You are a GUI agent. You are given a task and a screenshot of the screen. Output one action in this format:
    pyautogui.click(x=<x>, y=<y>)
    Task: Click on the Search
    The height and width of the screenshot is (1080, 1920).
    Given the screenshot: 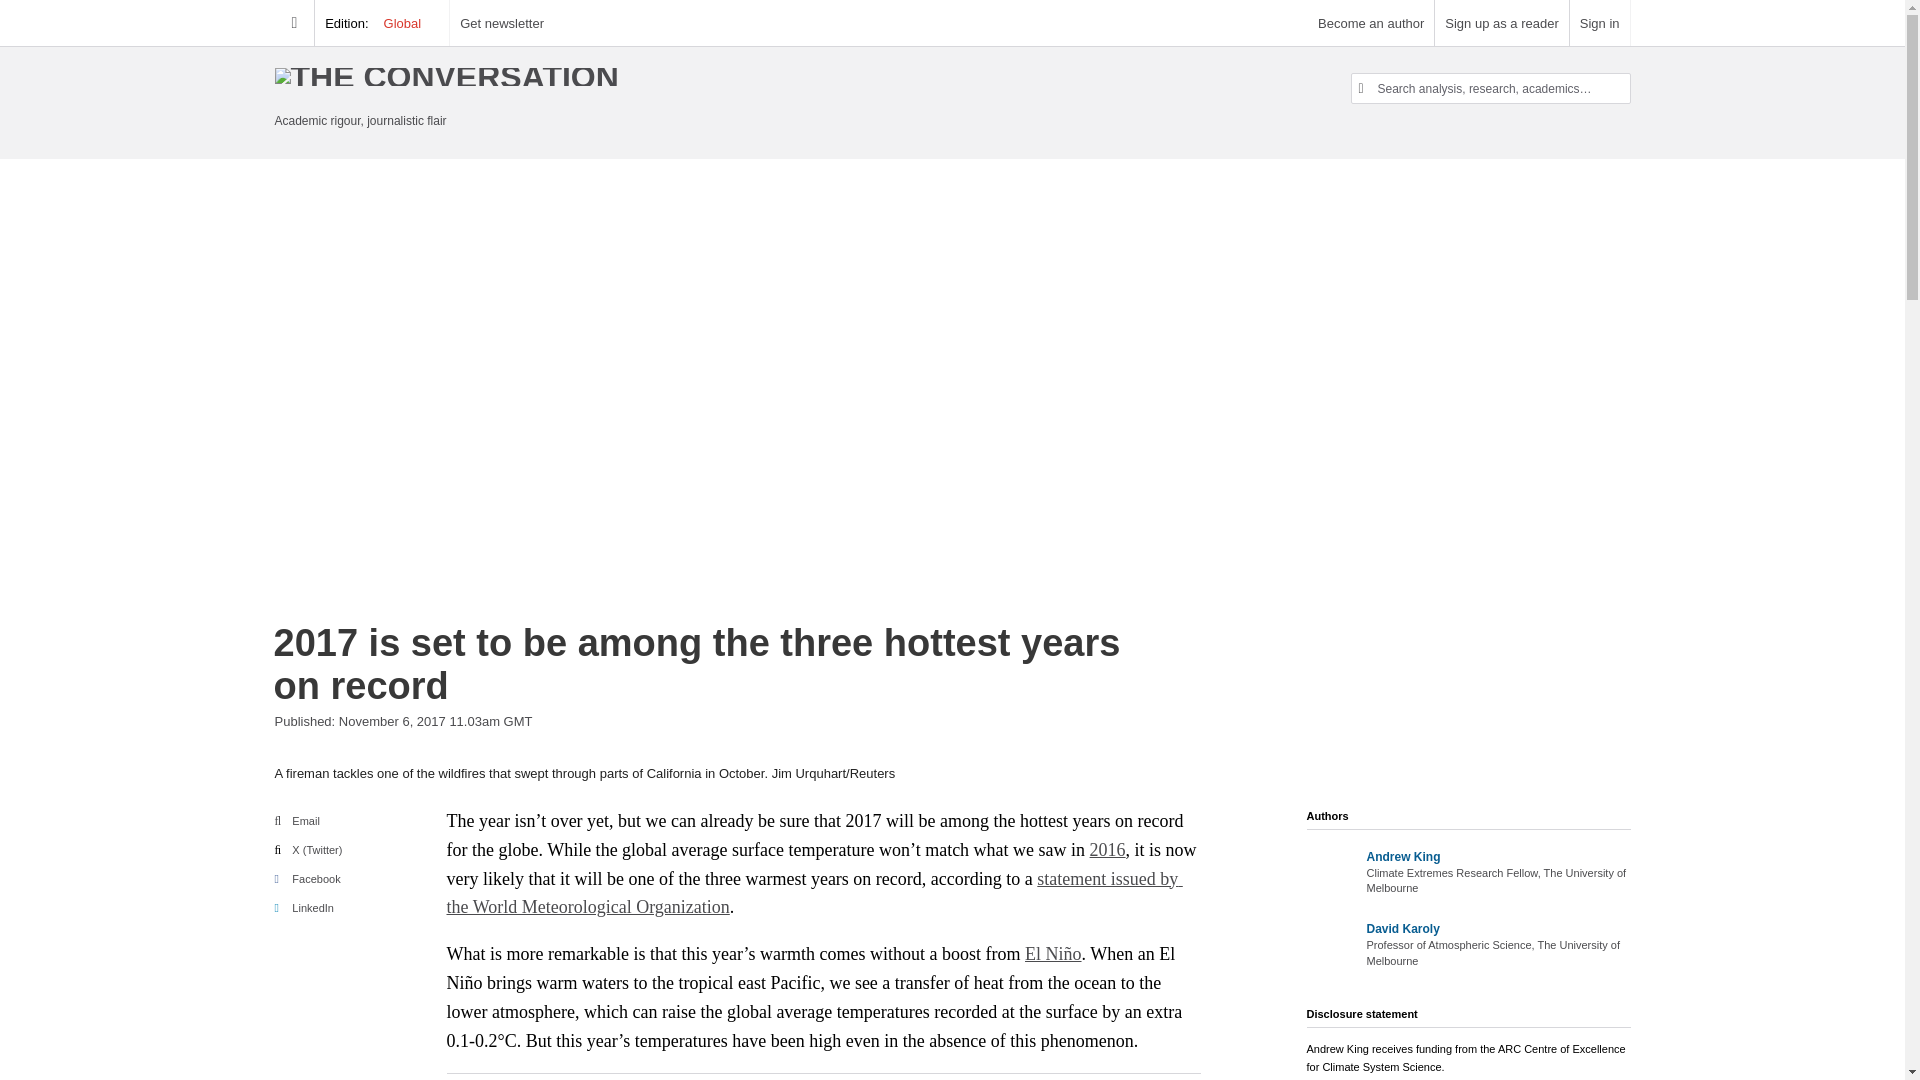 What is the action you would take?
    pyautogui.click(x=8, y=3)
    